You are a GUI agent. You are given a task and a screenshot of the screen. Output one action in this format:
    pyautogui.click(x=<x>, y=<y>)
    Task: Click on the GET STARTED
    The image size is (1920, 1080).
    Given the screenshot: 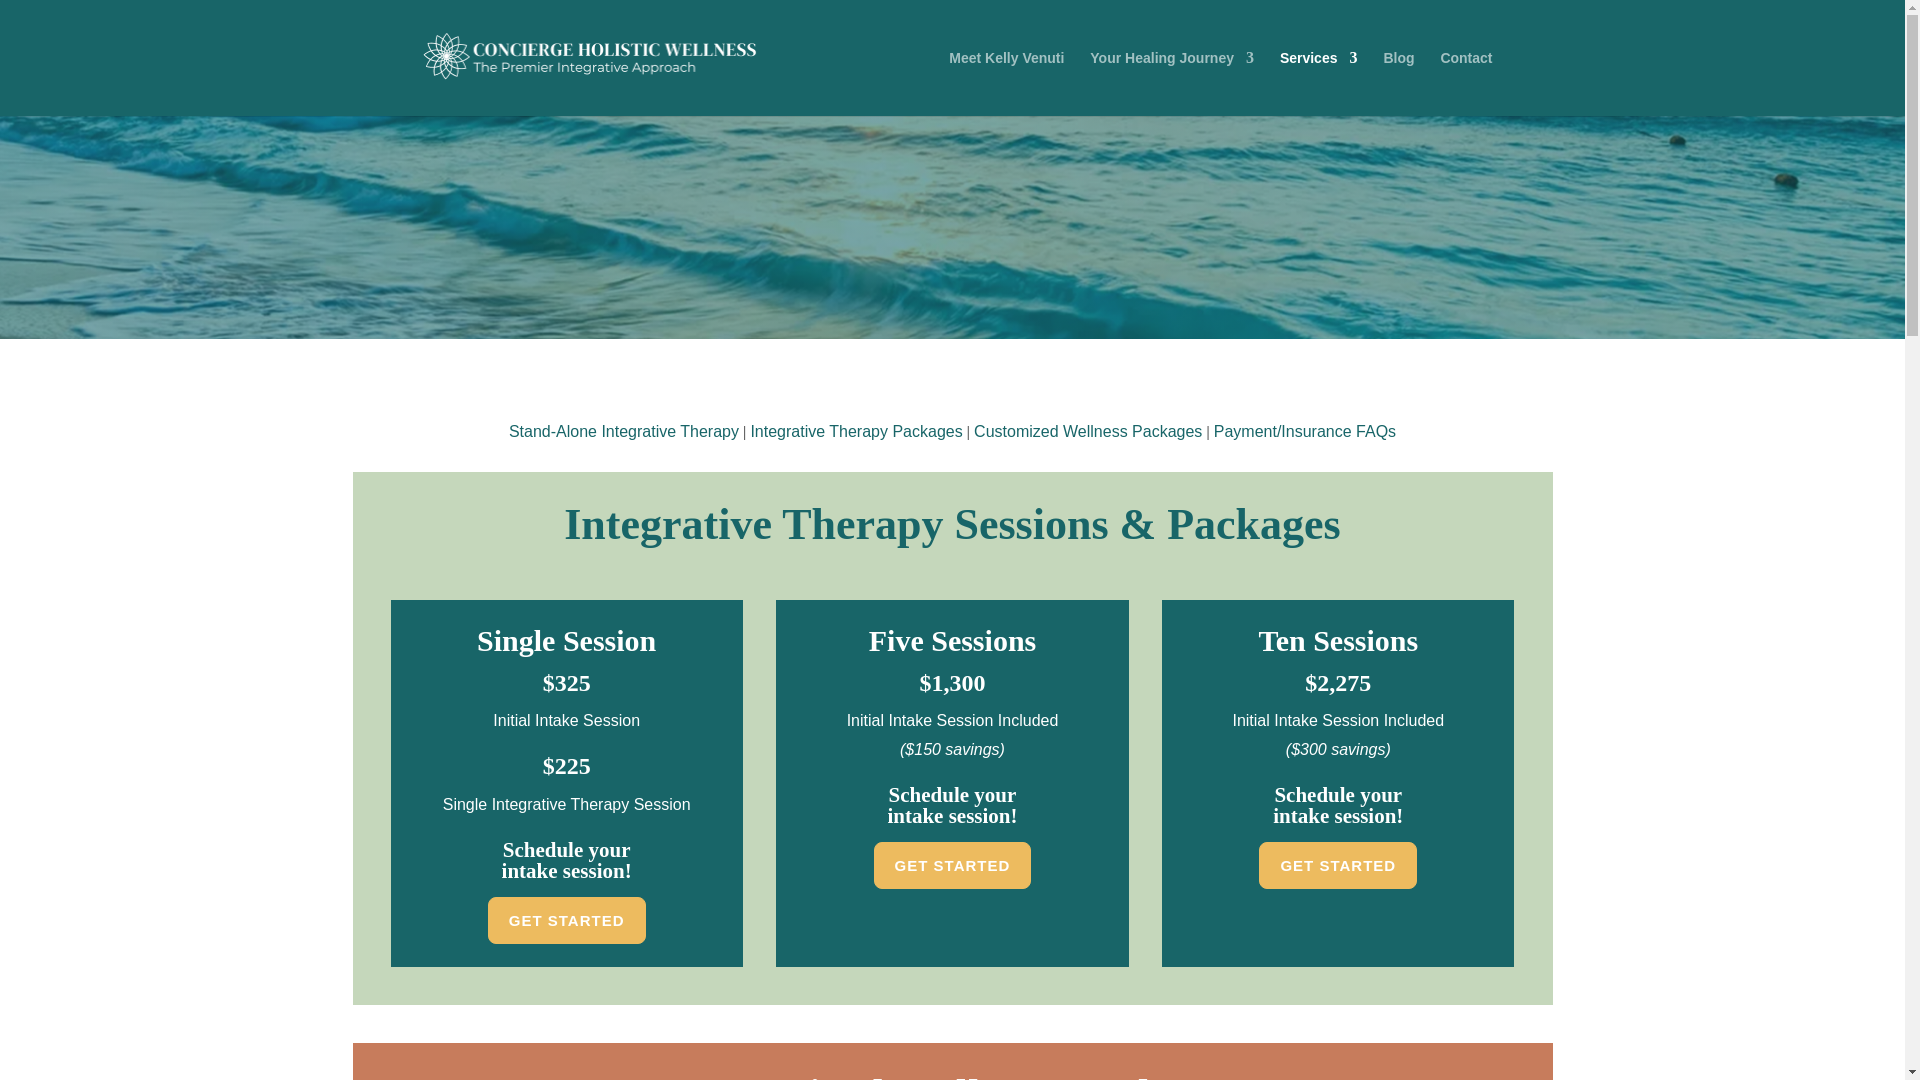 What is the action you would take?
    pyautogui.click(x=566, y=921)
    